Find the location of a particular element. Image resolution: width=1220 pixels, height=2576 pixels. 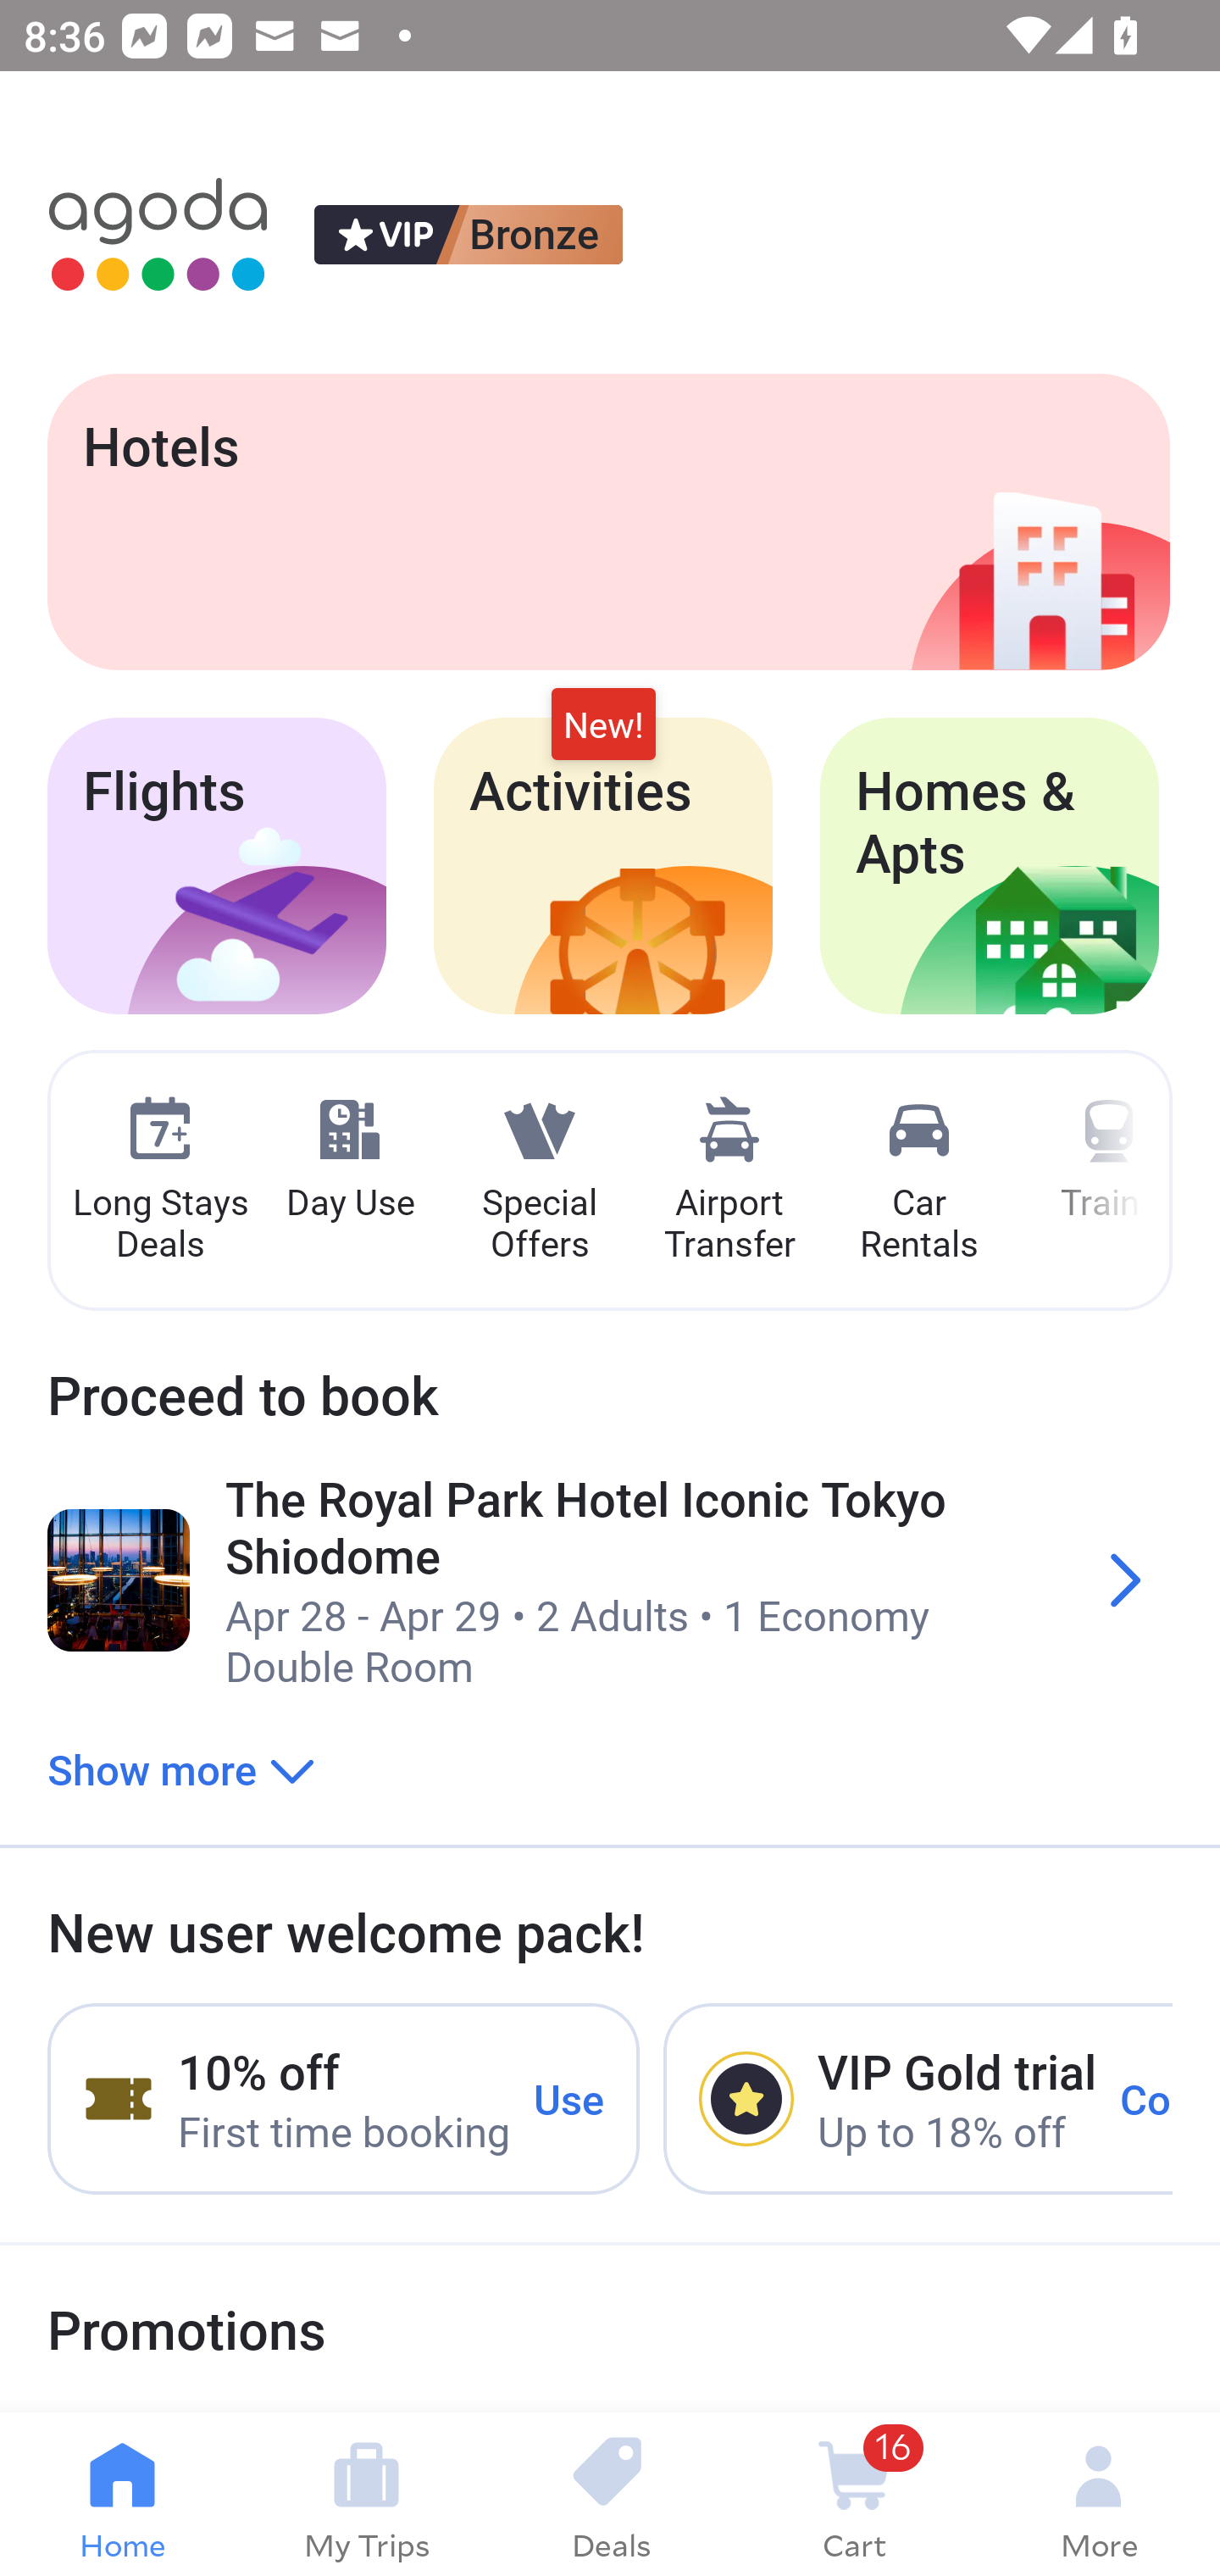

Activities is located at coordinates (603, 866).